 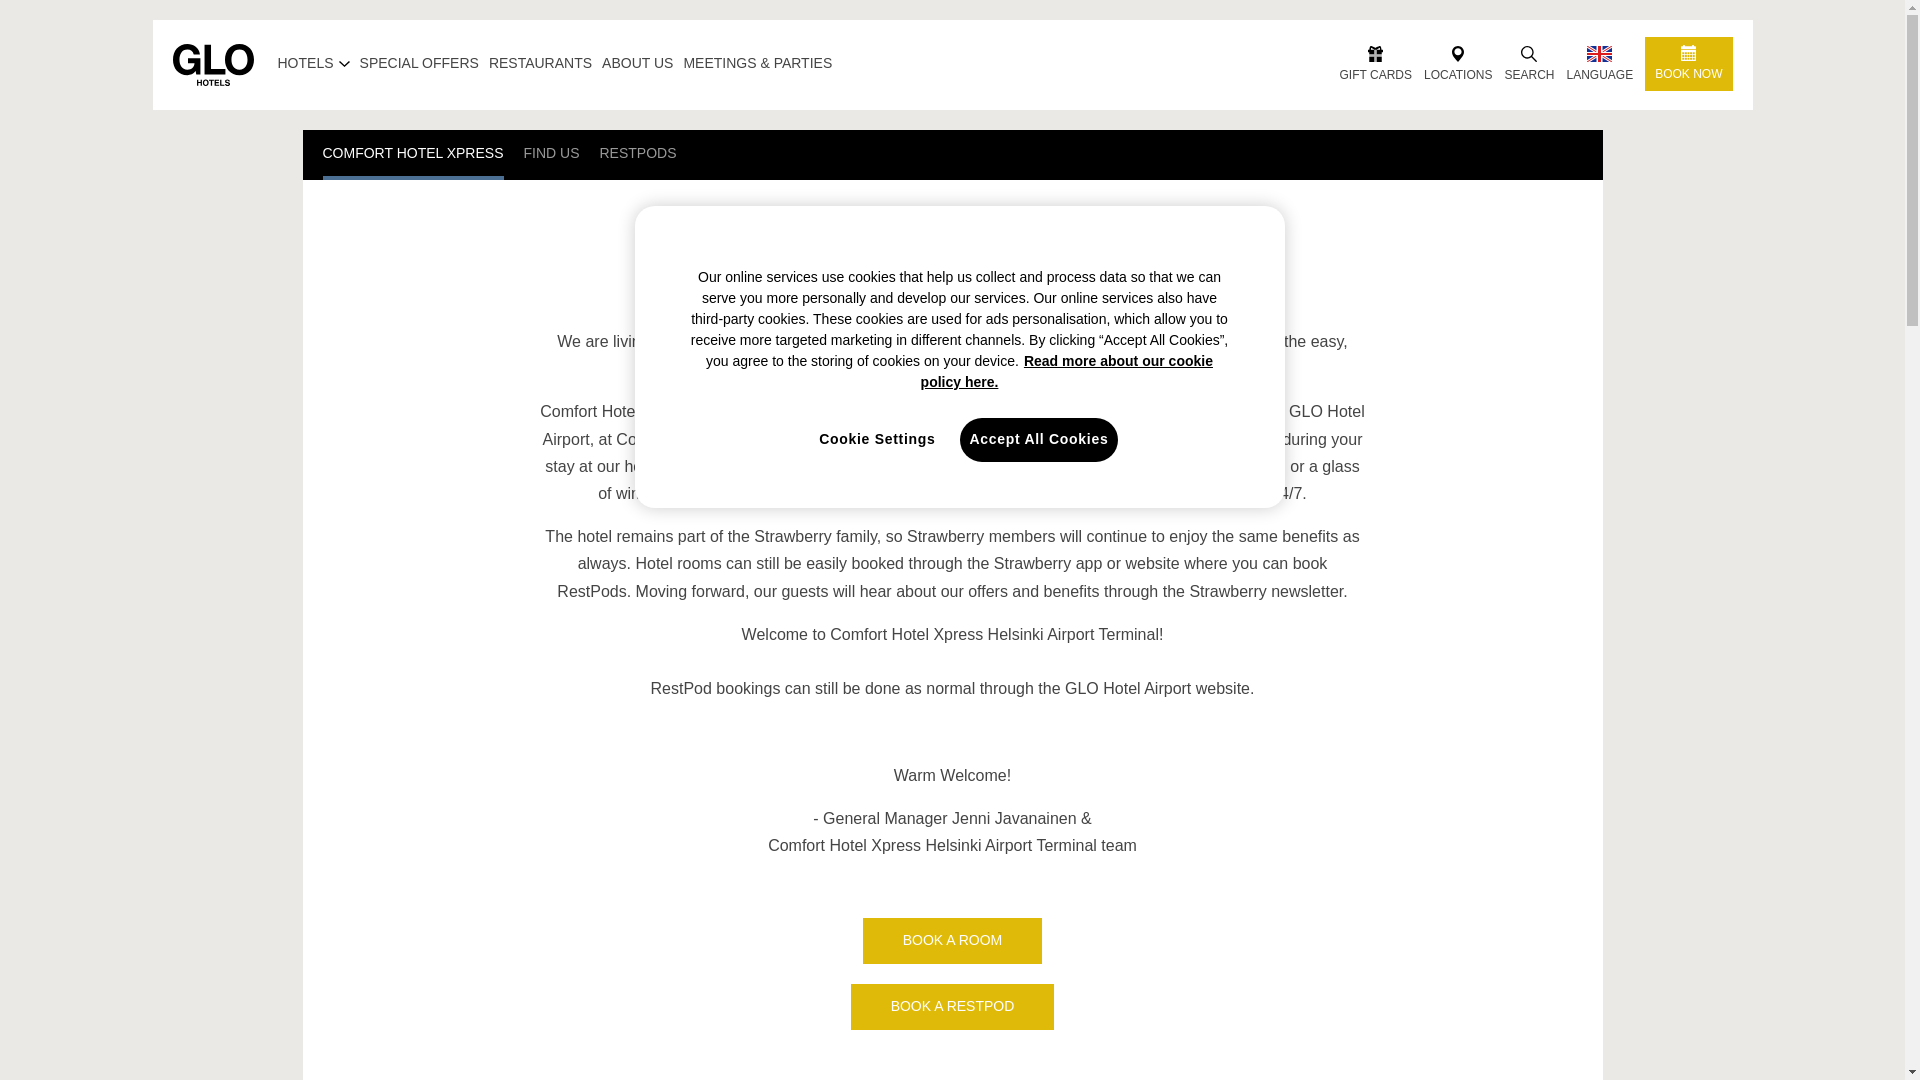 What do you see at coordinates (638, 63) in the screenshot?
I see `ABOUT US` at bounding box center [638, 63].